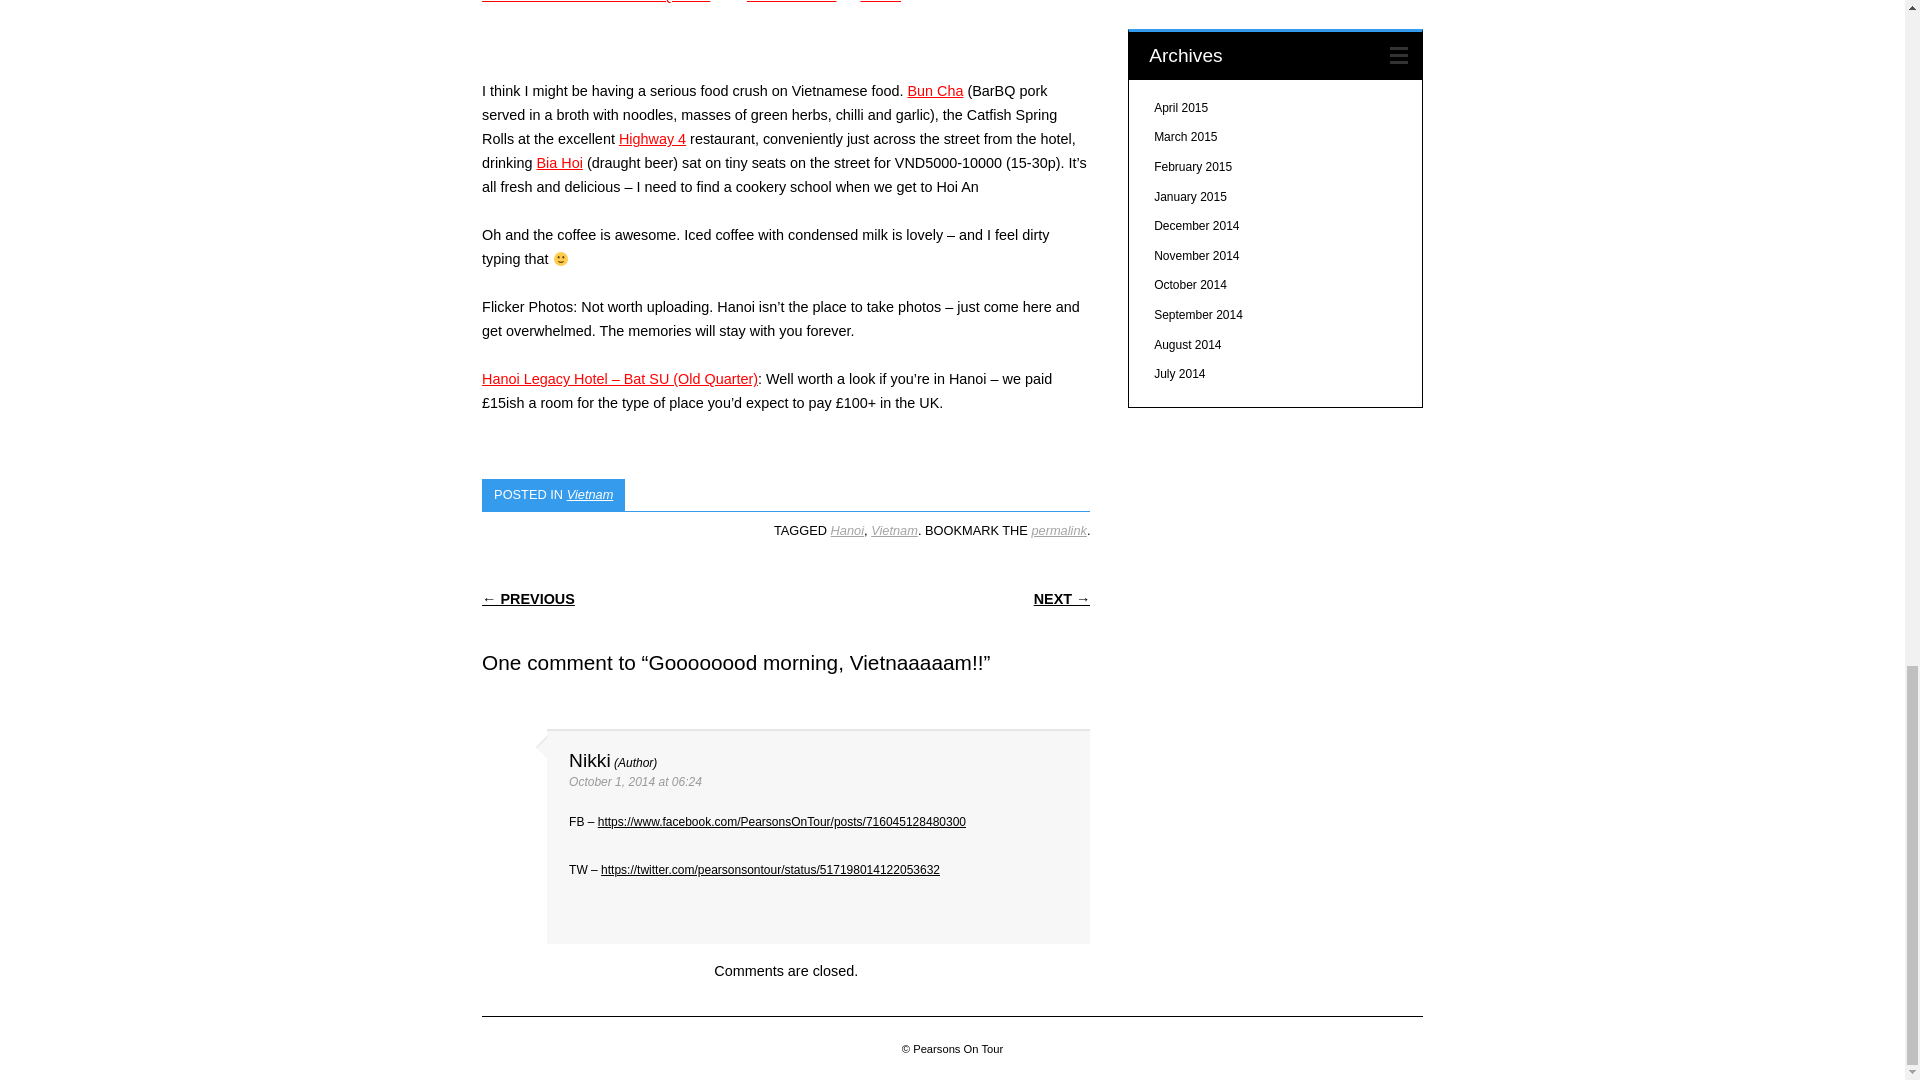 This screenshot has width=1920, height=1080. Describe the element at coordinates (934, 91) in the screenshot. I see `Bun Cha` at that location.